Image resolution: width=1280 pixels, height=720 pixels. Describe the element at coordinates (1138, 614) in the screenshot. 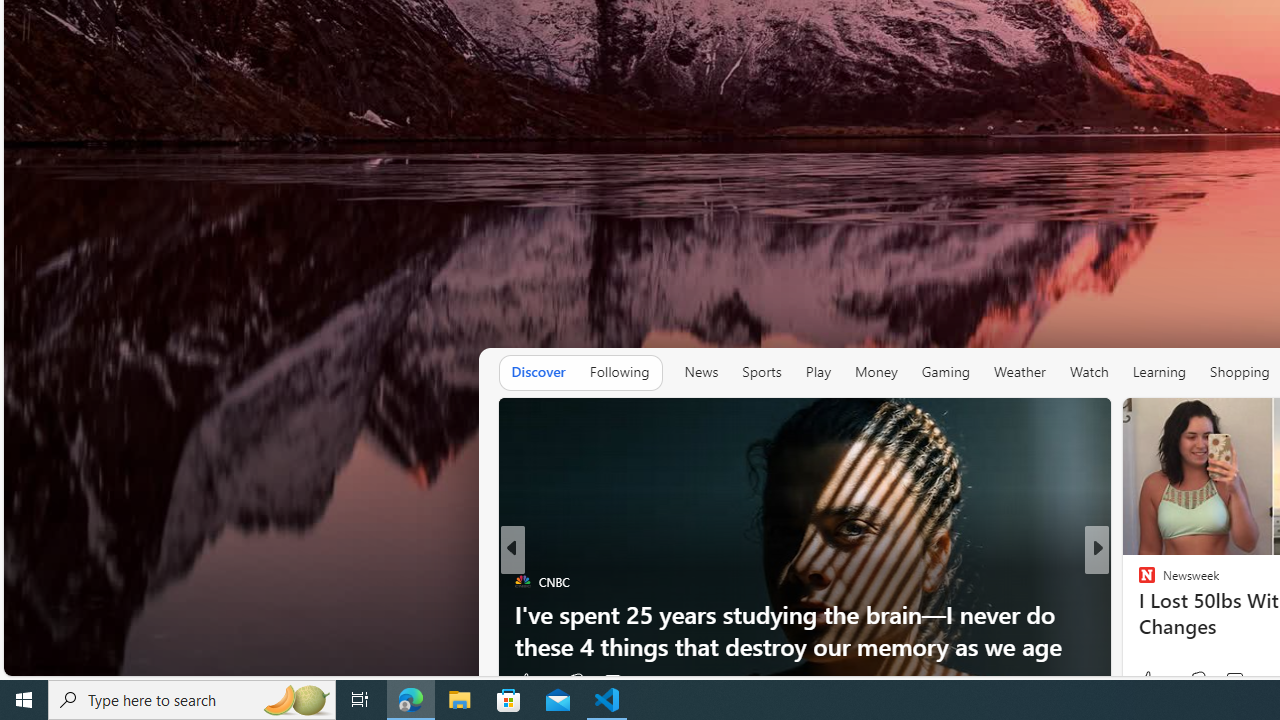

I see `Morning Carpool` at that location.